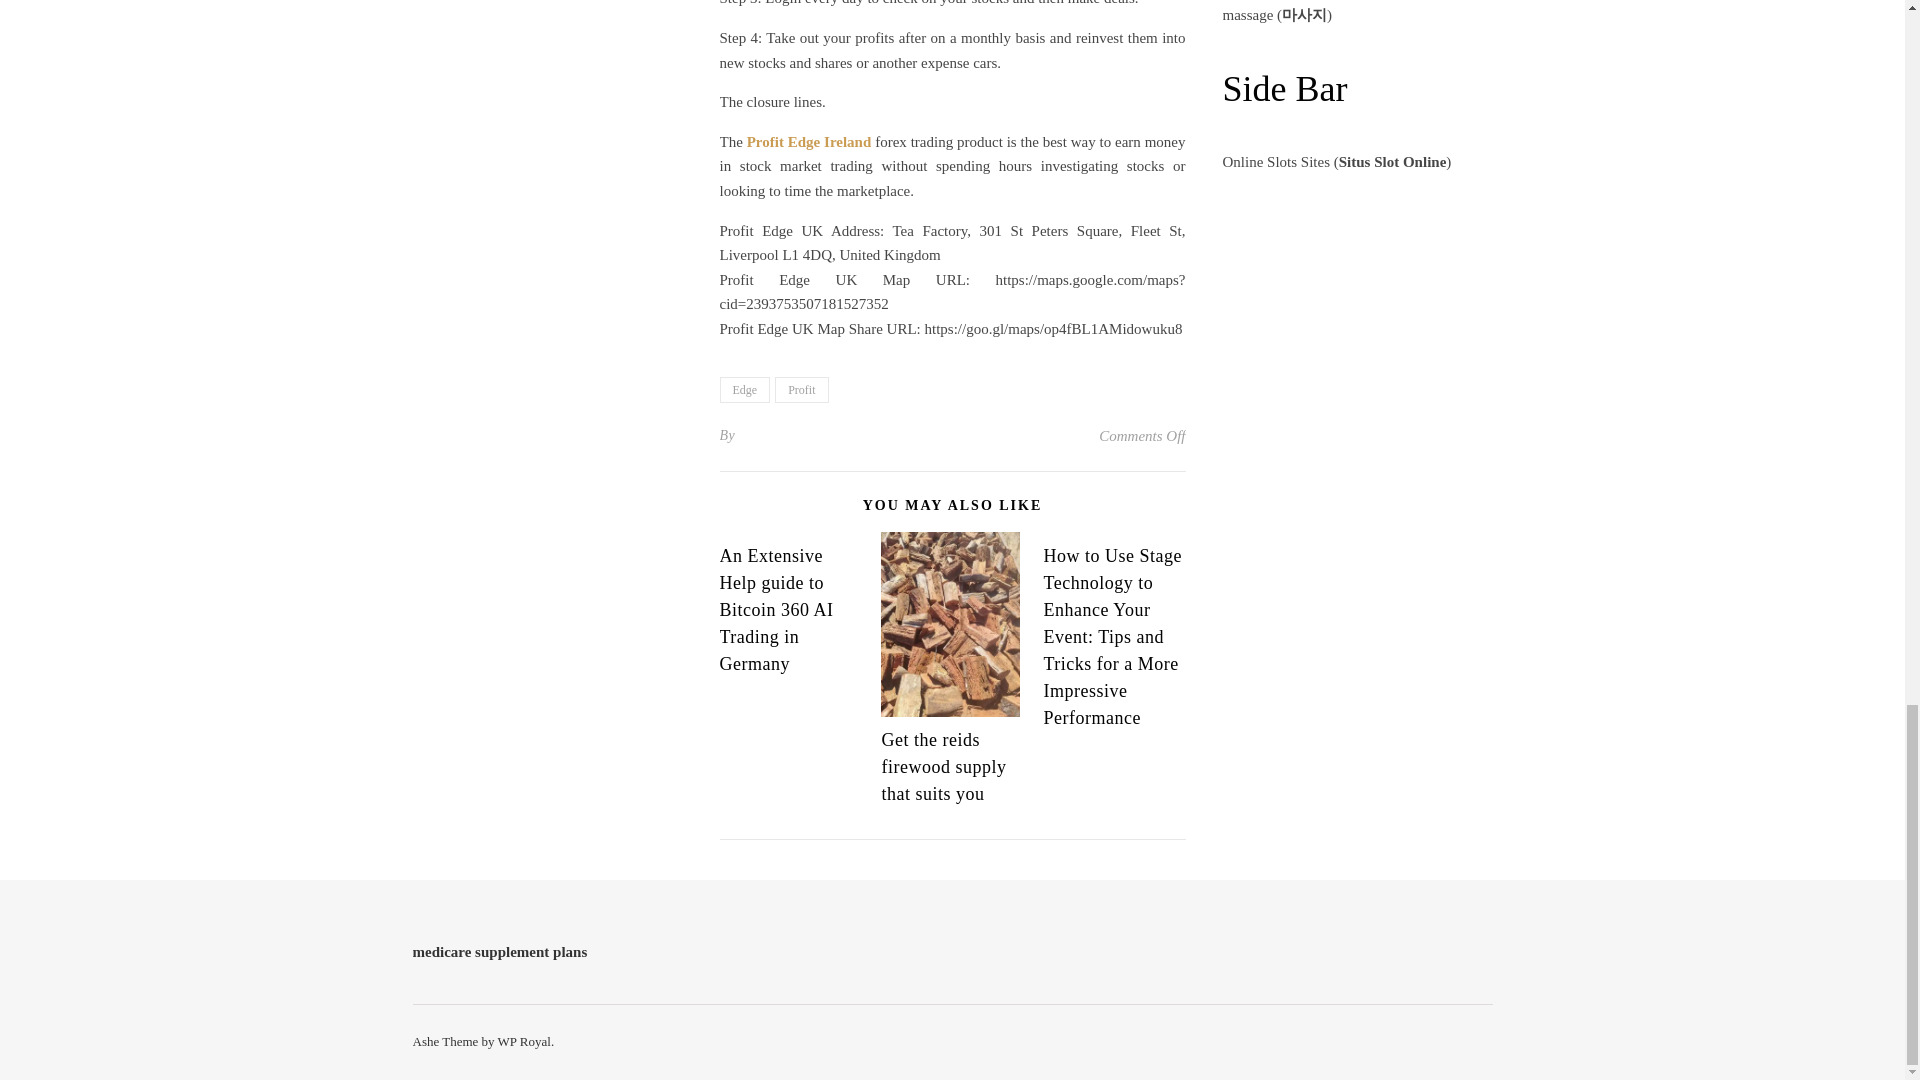 The image size is (1920, 1080). I want to click on Profit Edge Ireland, so click(808, 142).